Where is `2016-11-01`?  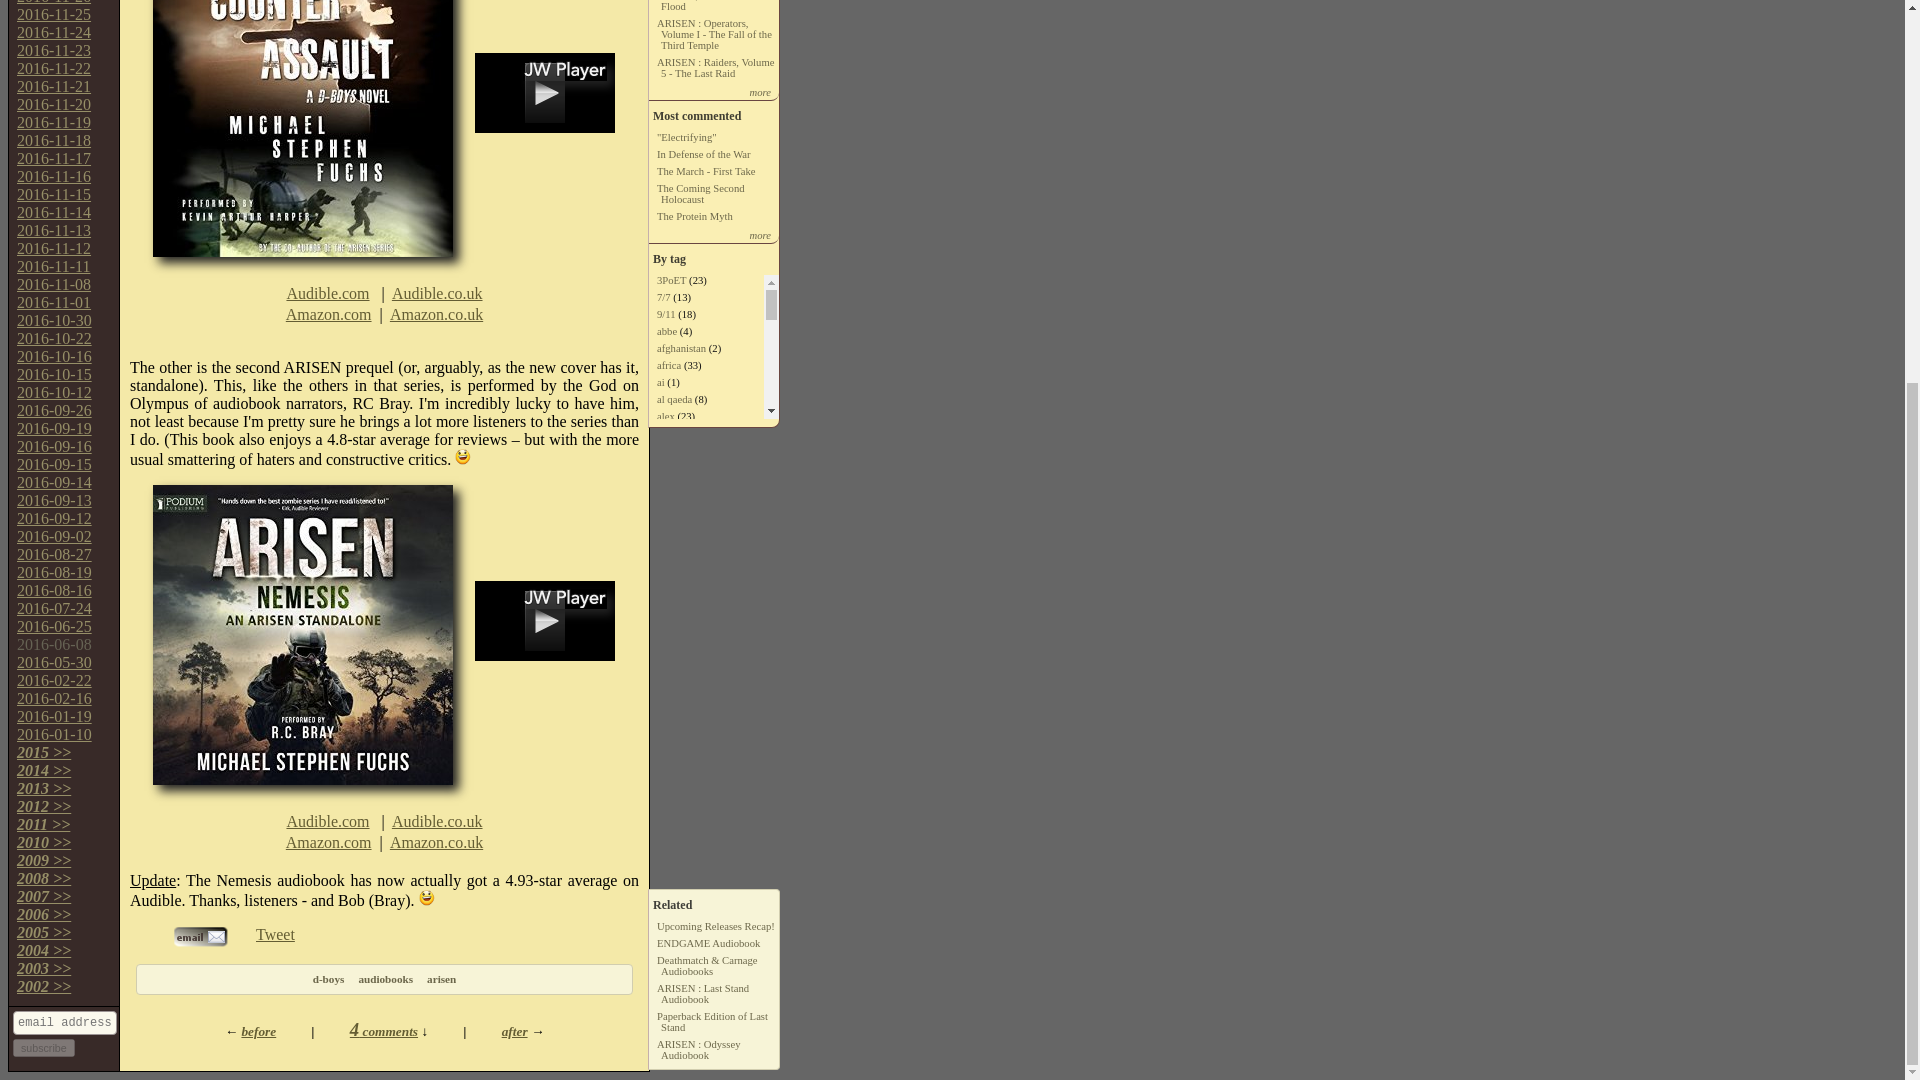 2016-11-01 is located at coordinates (54, 302).